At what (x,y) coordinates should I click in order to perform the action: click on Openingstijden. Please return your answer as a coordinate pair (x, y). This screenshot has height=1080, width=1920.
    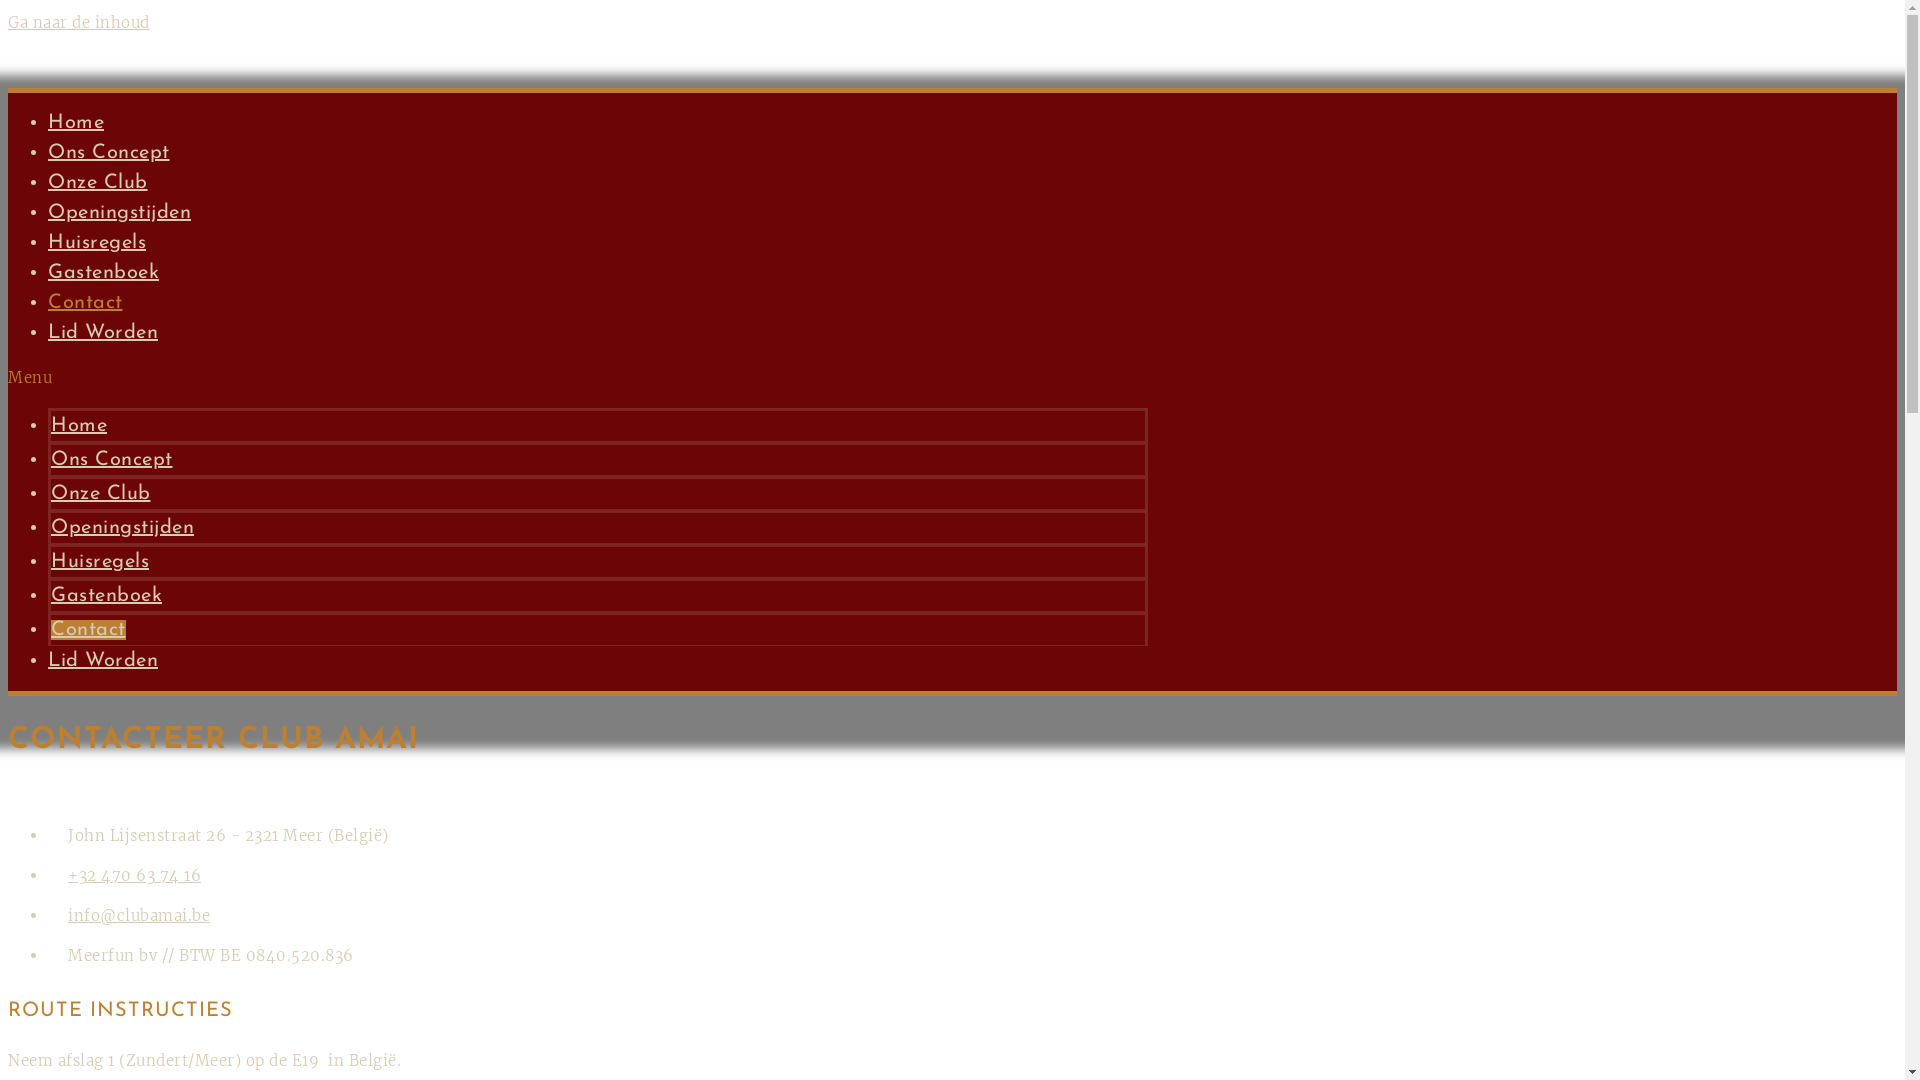
    Looking at the image, I should click on (120, 213).